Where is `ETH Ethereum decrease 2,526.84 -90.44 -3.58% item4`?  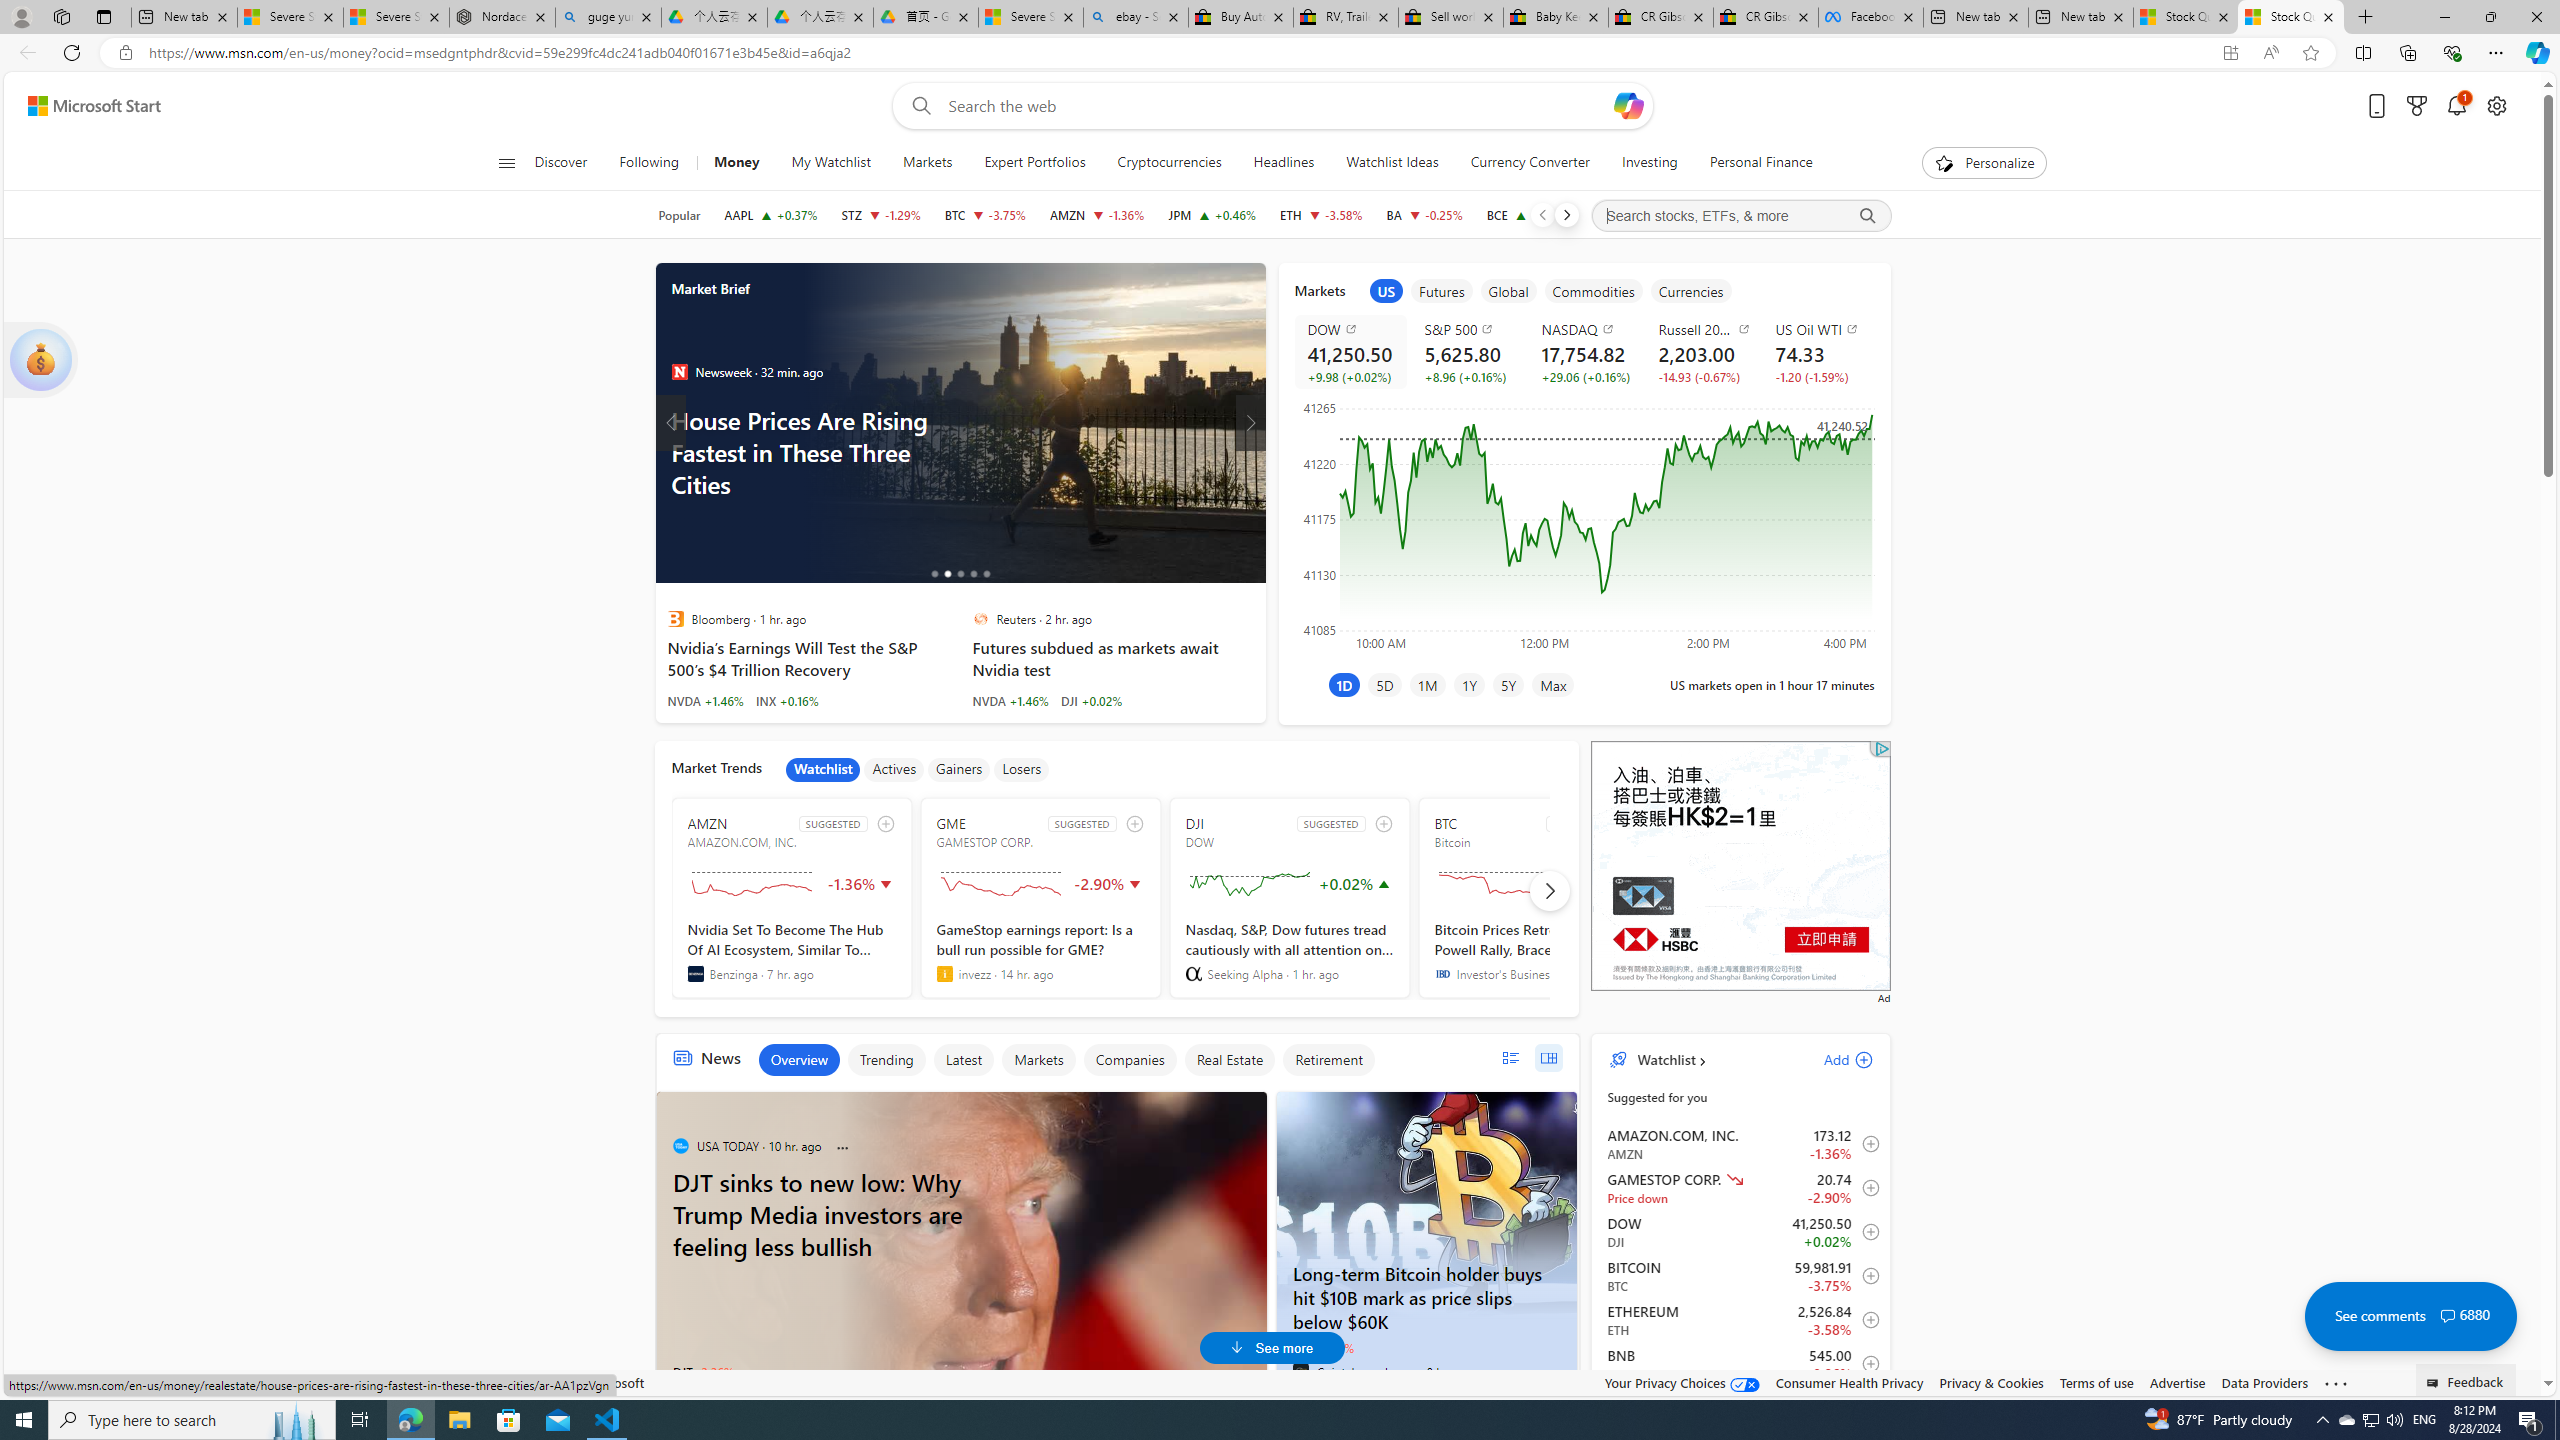
ETH Ethereum decrease 2,526.84 -90.44 -3.58% item4 is located at coordinates (1740, 1320).